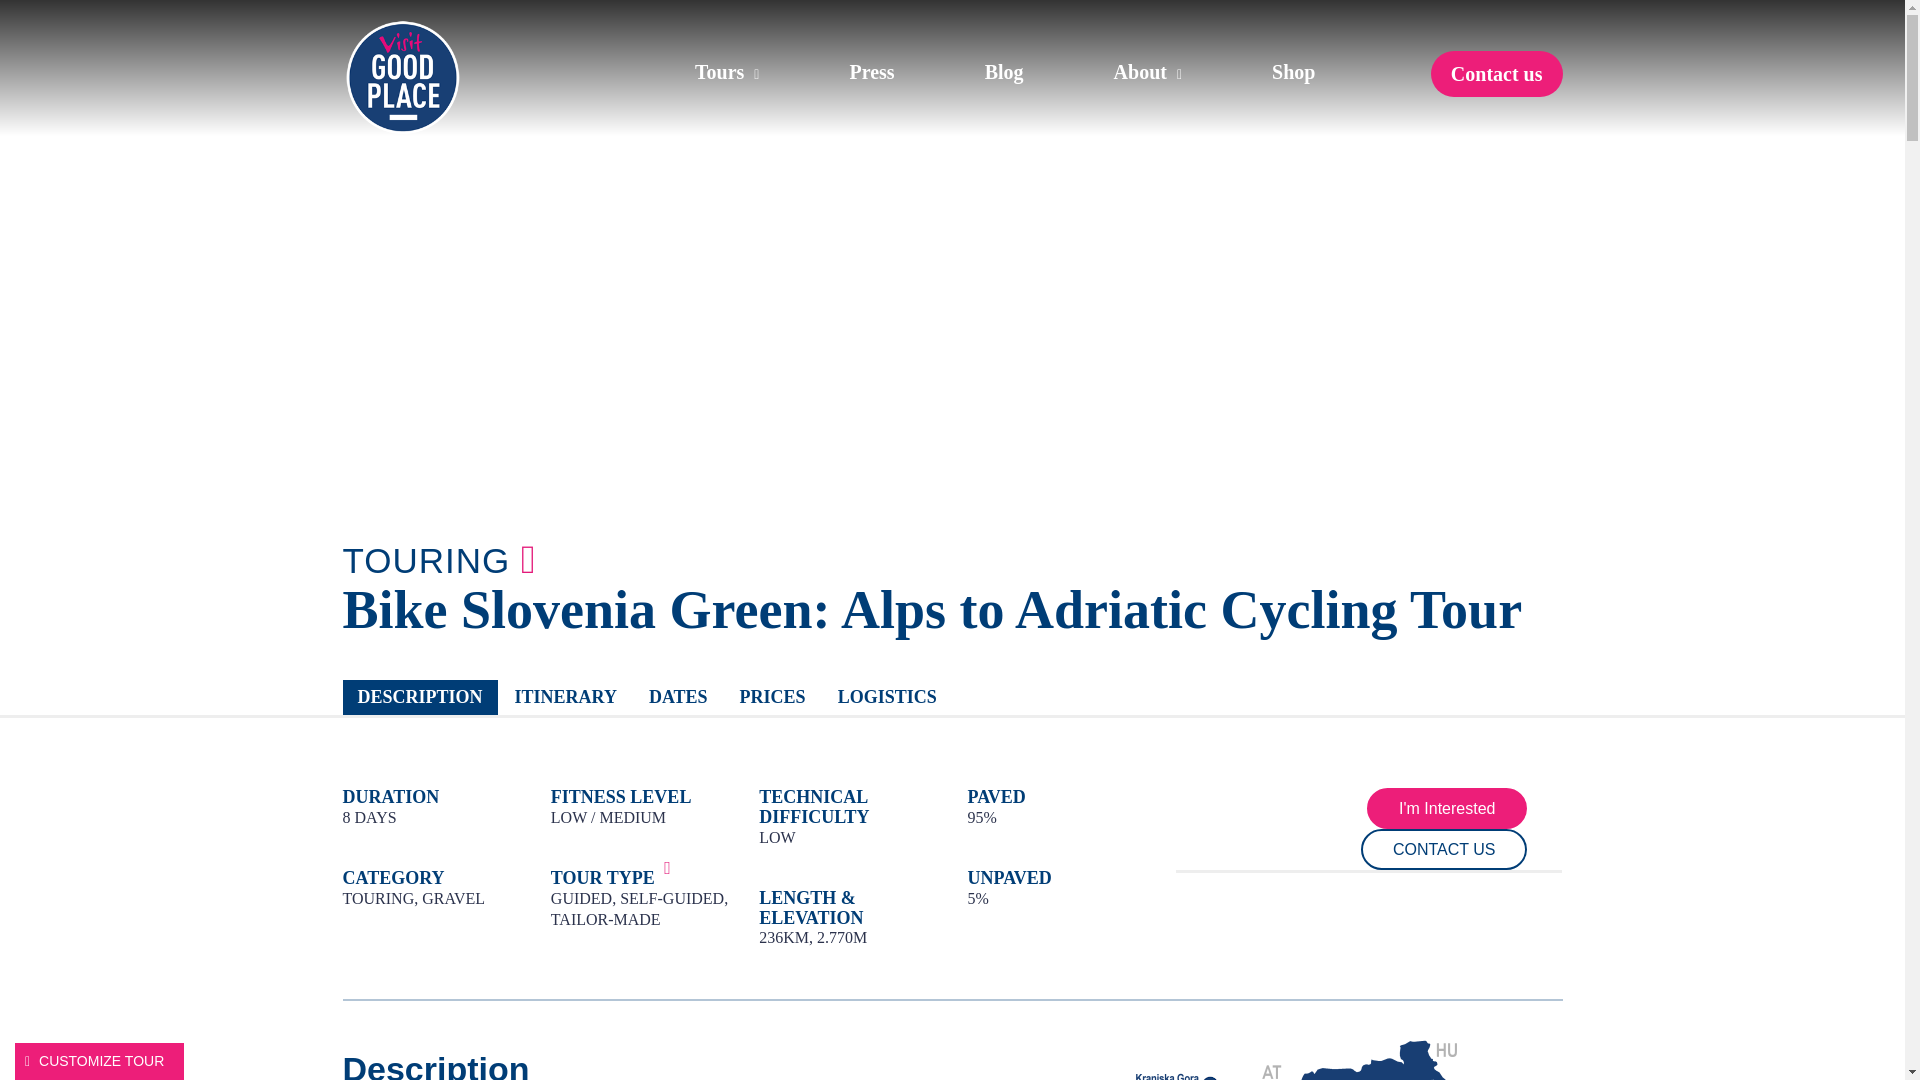 This screenshot has height=1080, width=1920. I want to click on Tours, so click(770, 72).